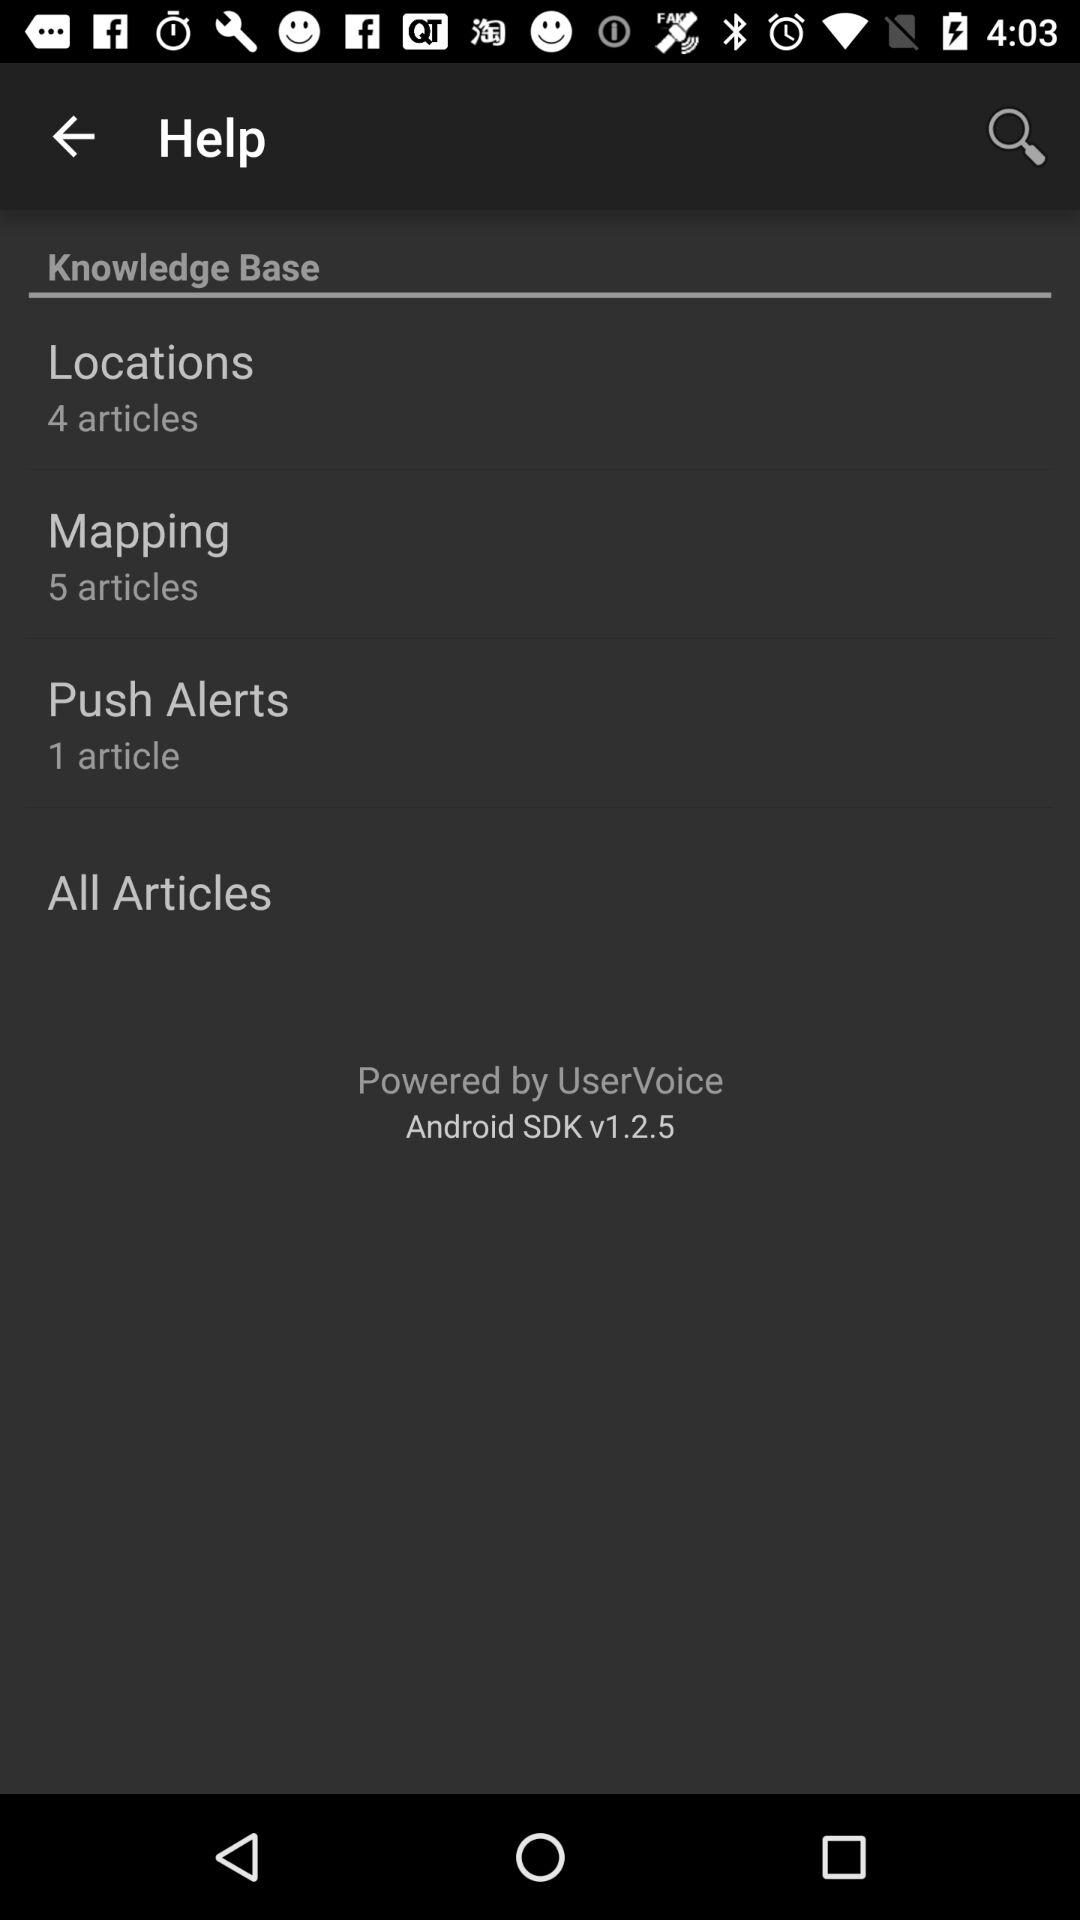 The image size is (1080, 1920). I want to click on jump to the 5 articles, so click(122, 586).